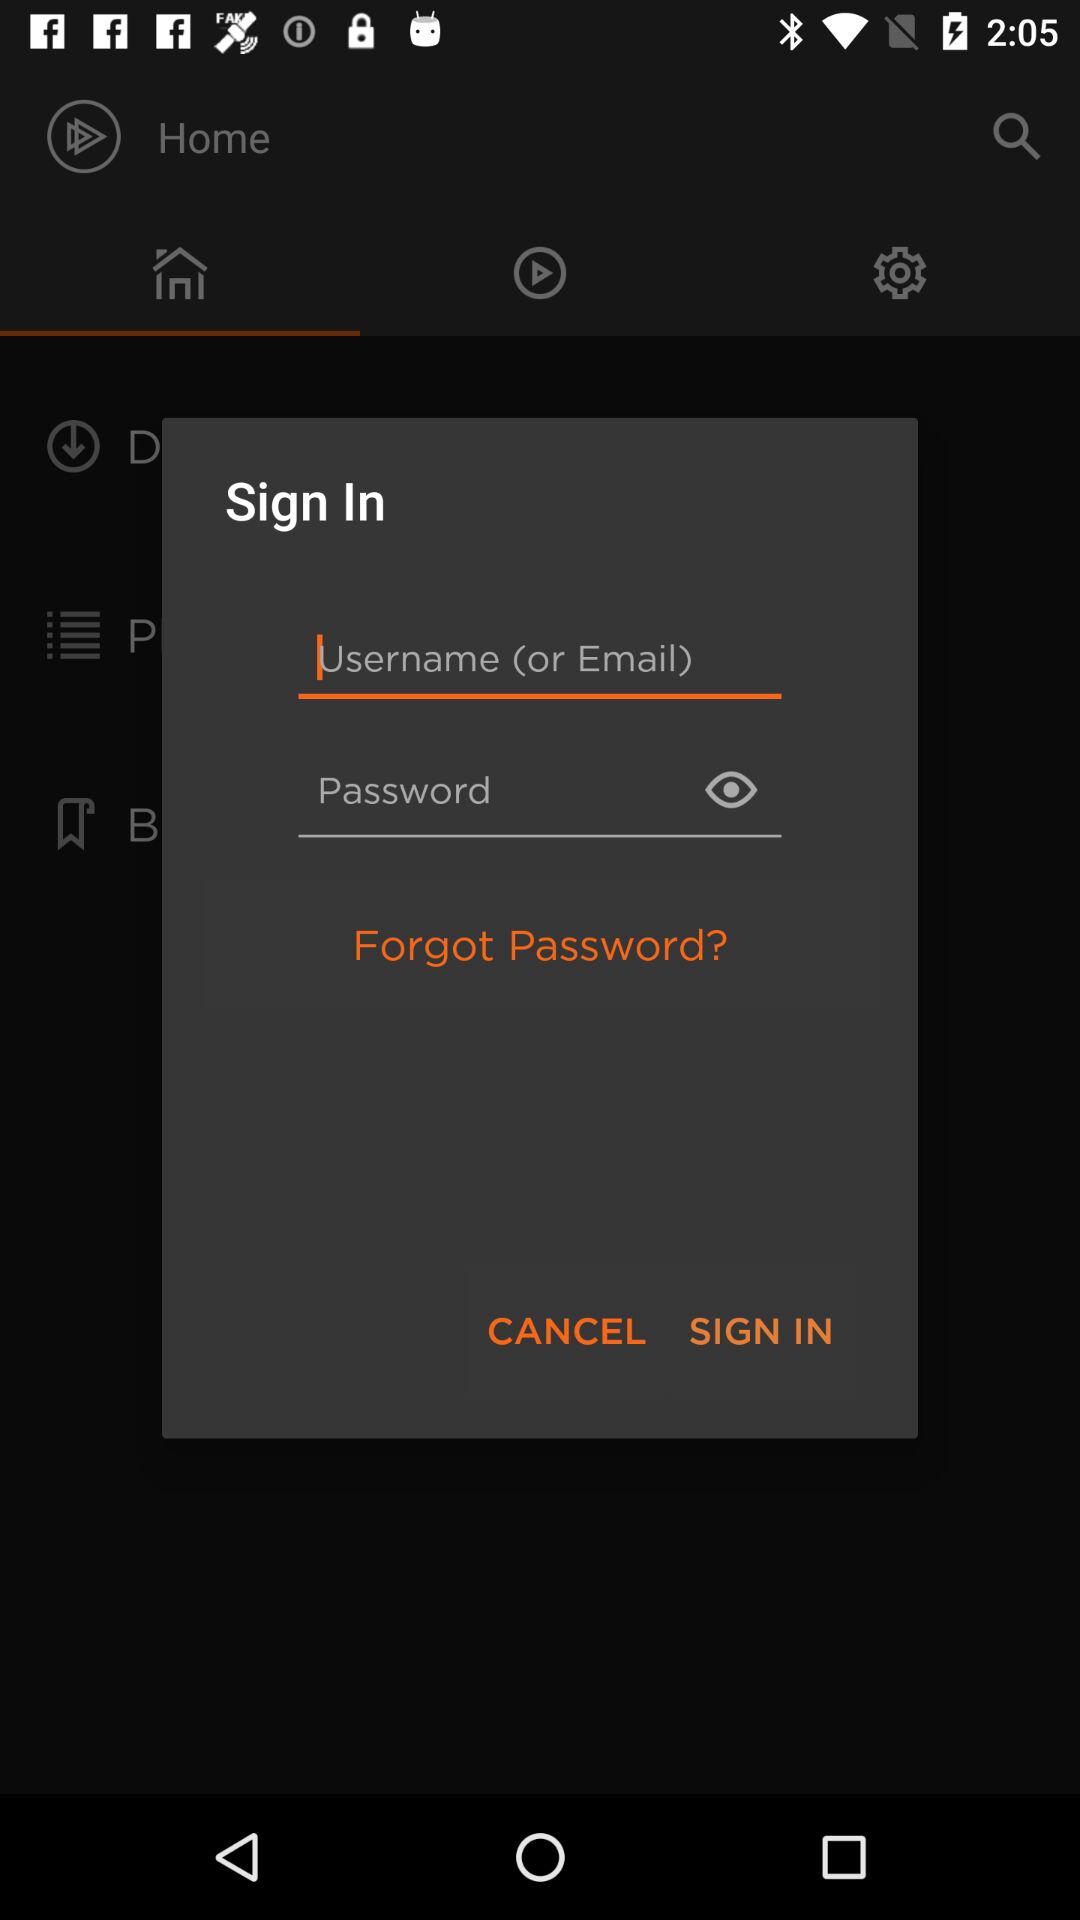  What do you see at coordinates (566, 1330) in the screenshot?
I see `flip until cancel item` at bounding box center [566, 1330].